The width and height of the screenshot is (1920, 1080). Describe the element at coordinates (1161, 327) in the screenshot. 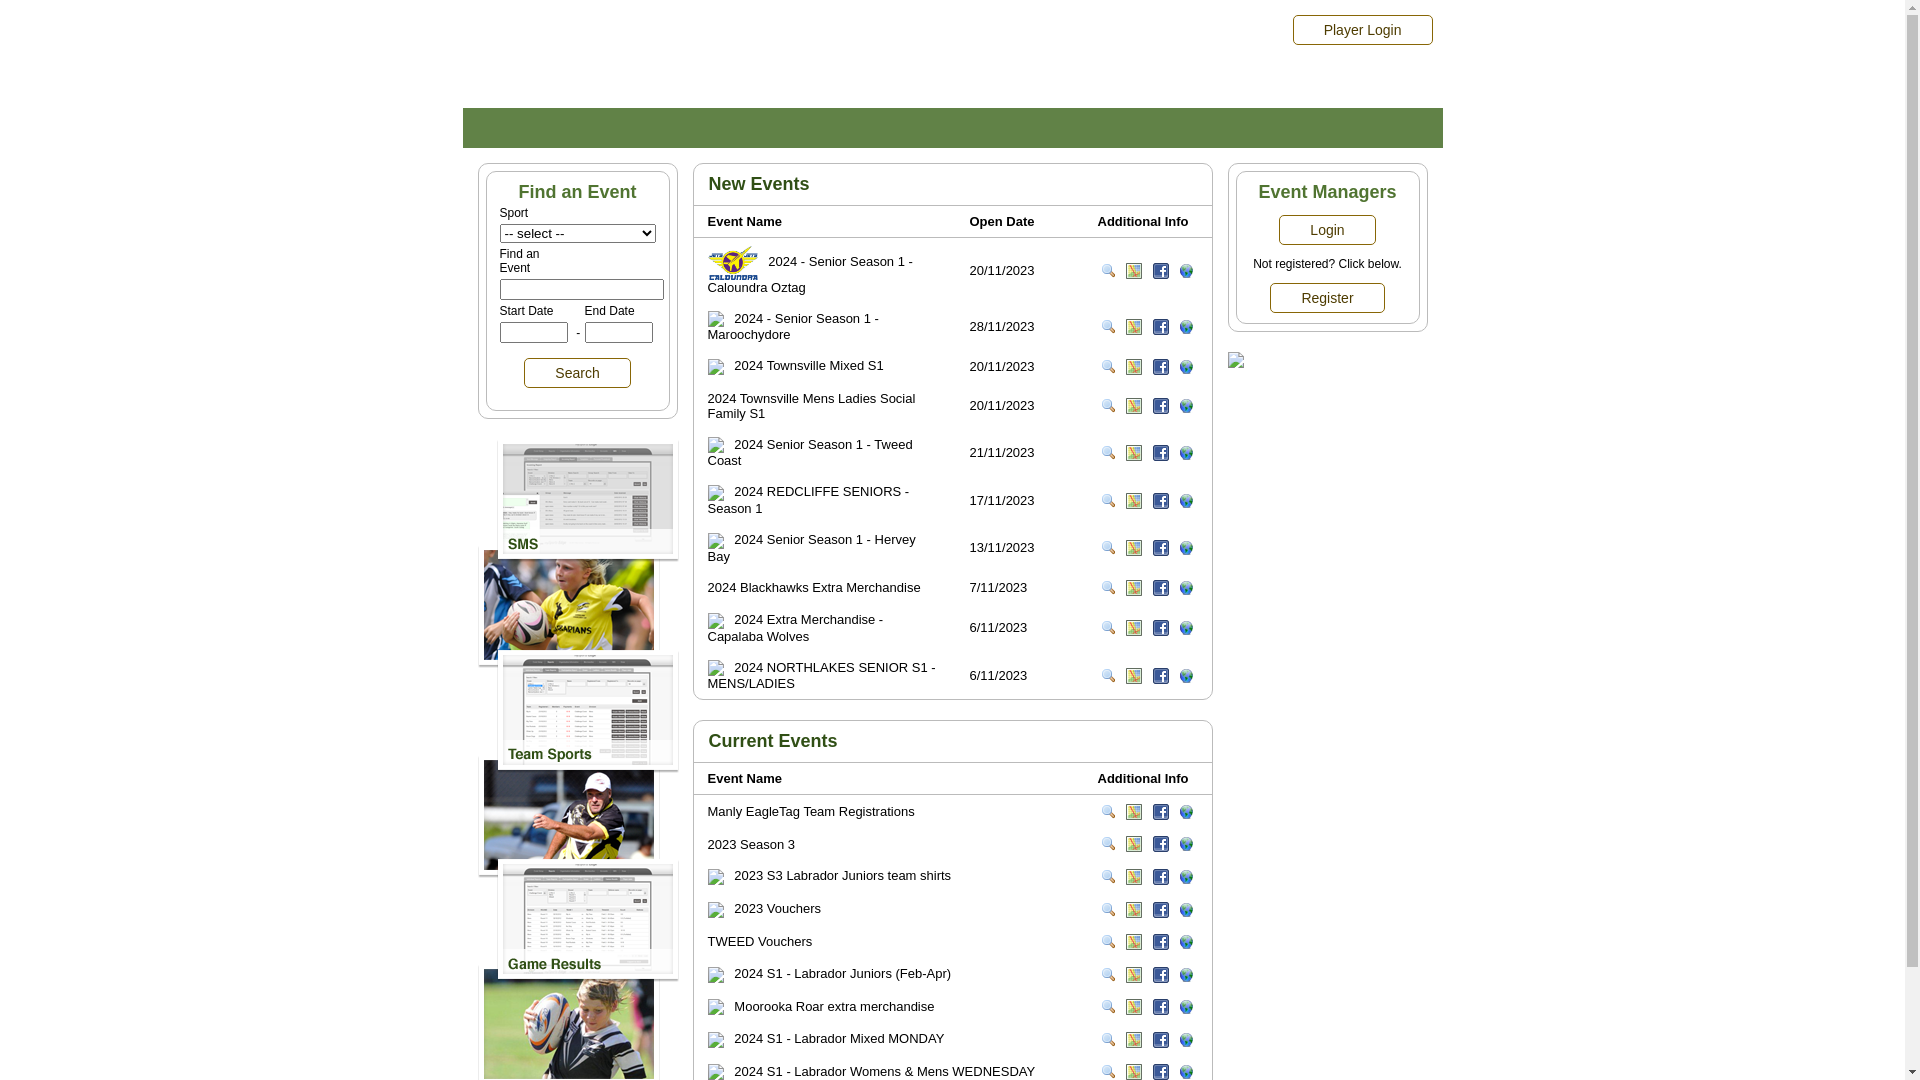

I see `Follow on facebook` at that location.